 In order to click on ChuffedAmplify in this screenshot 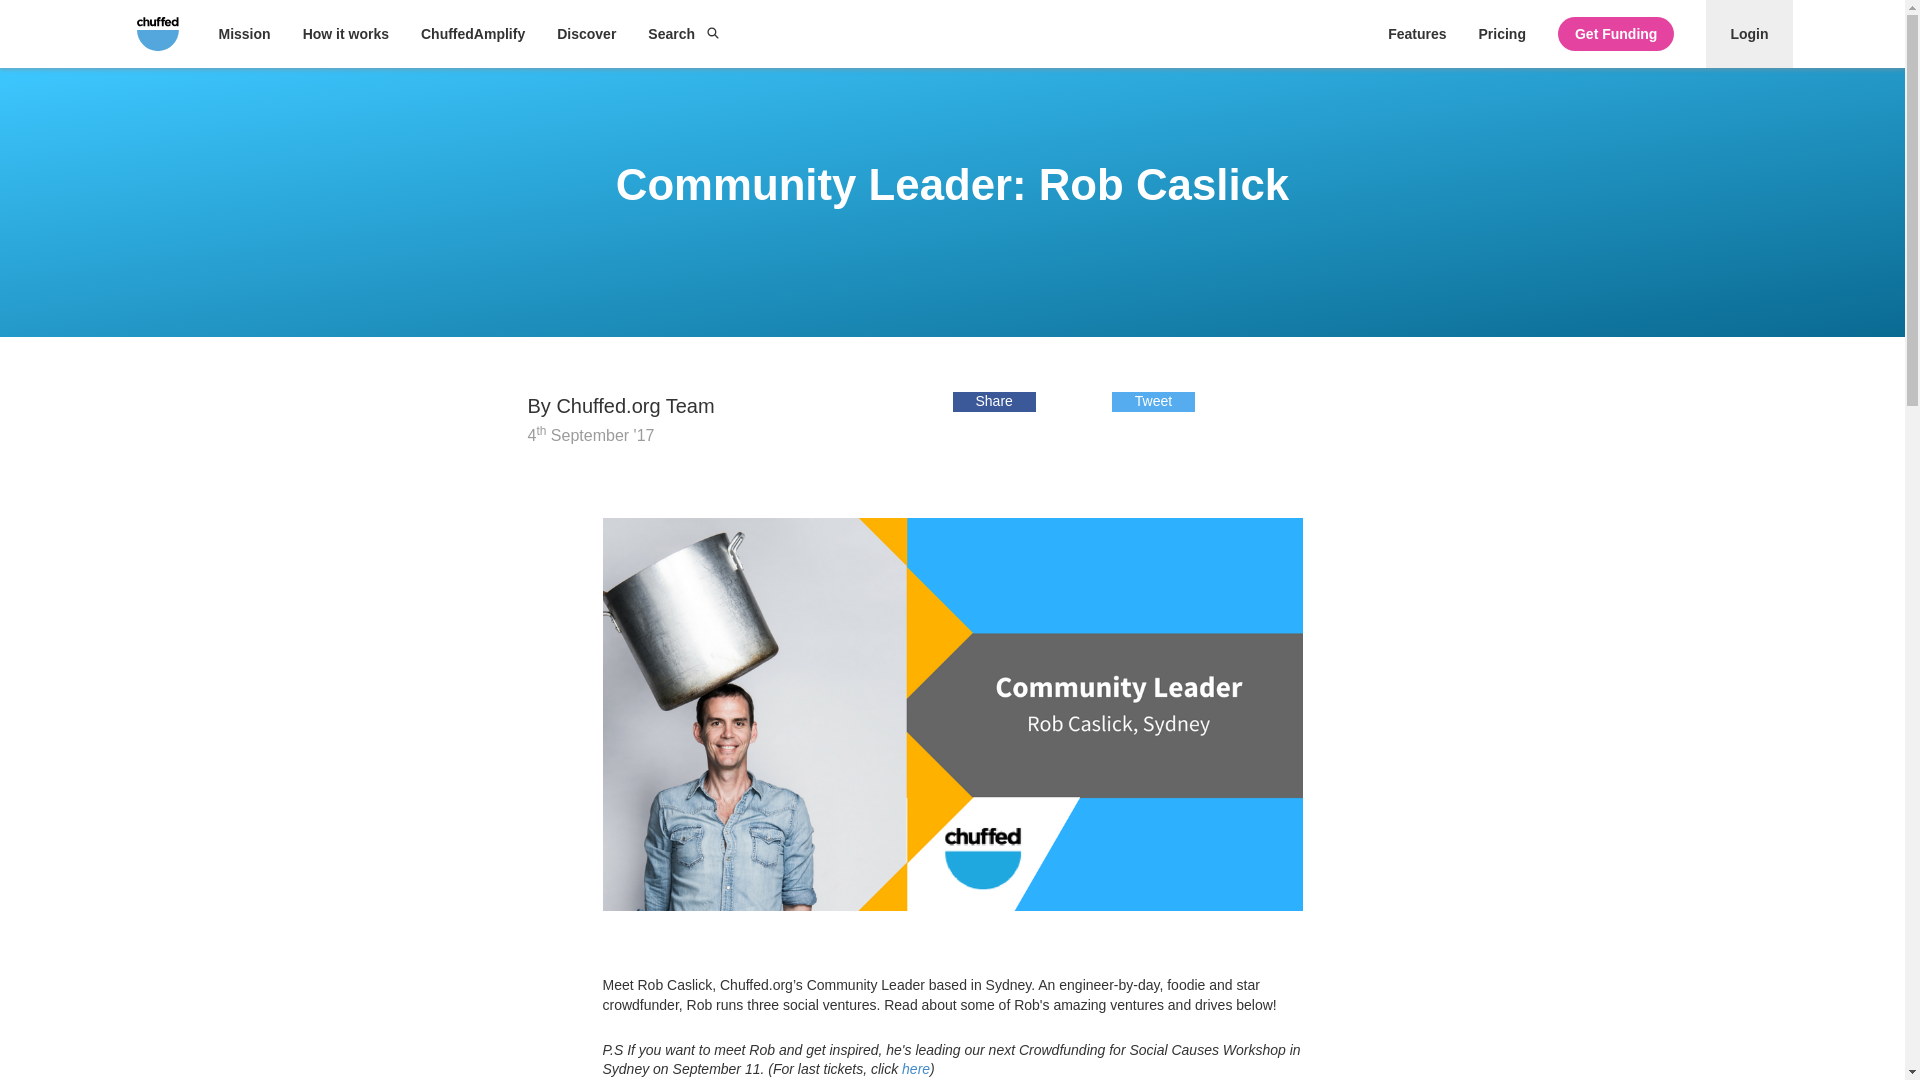, I will do `click(472, 34)`.